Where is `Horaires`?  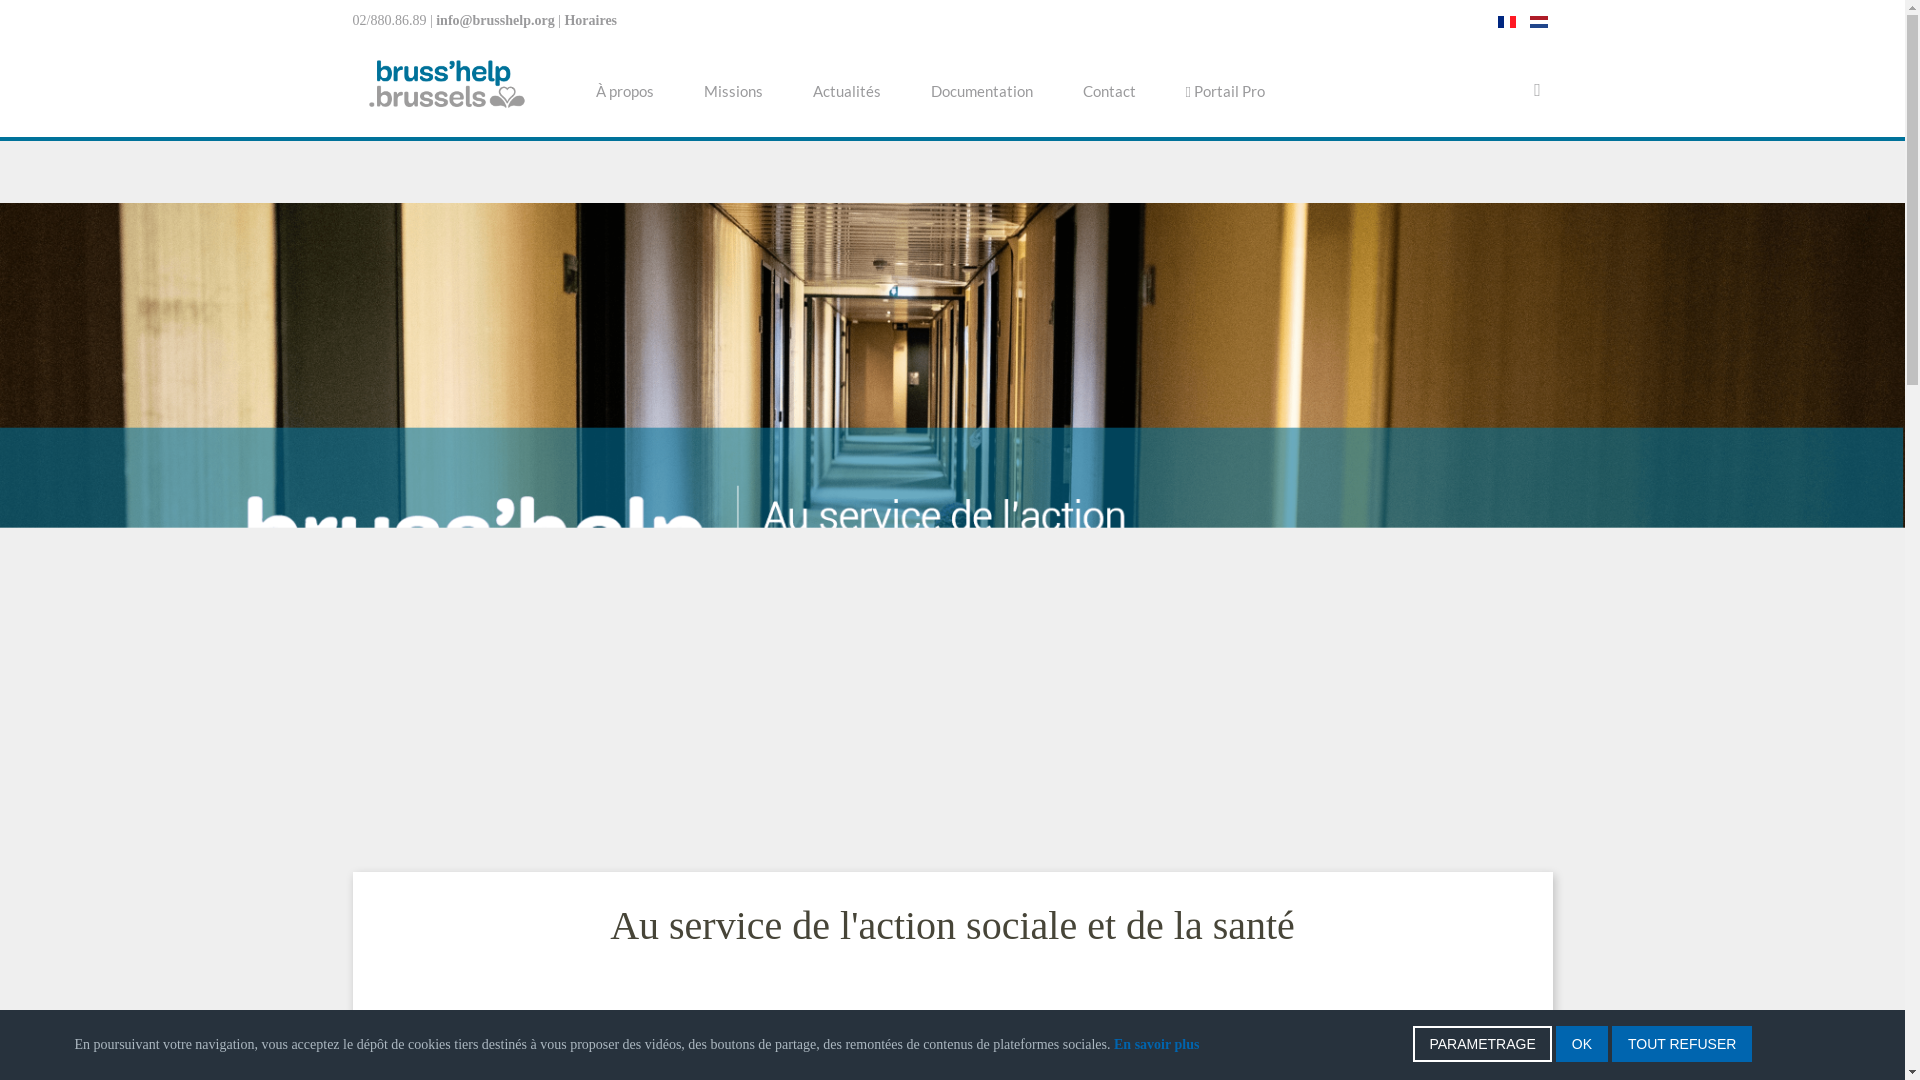 Horaires is located at coordinates (590, 20).